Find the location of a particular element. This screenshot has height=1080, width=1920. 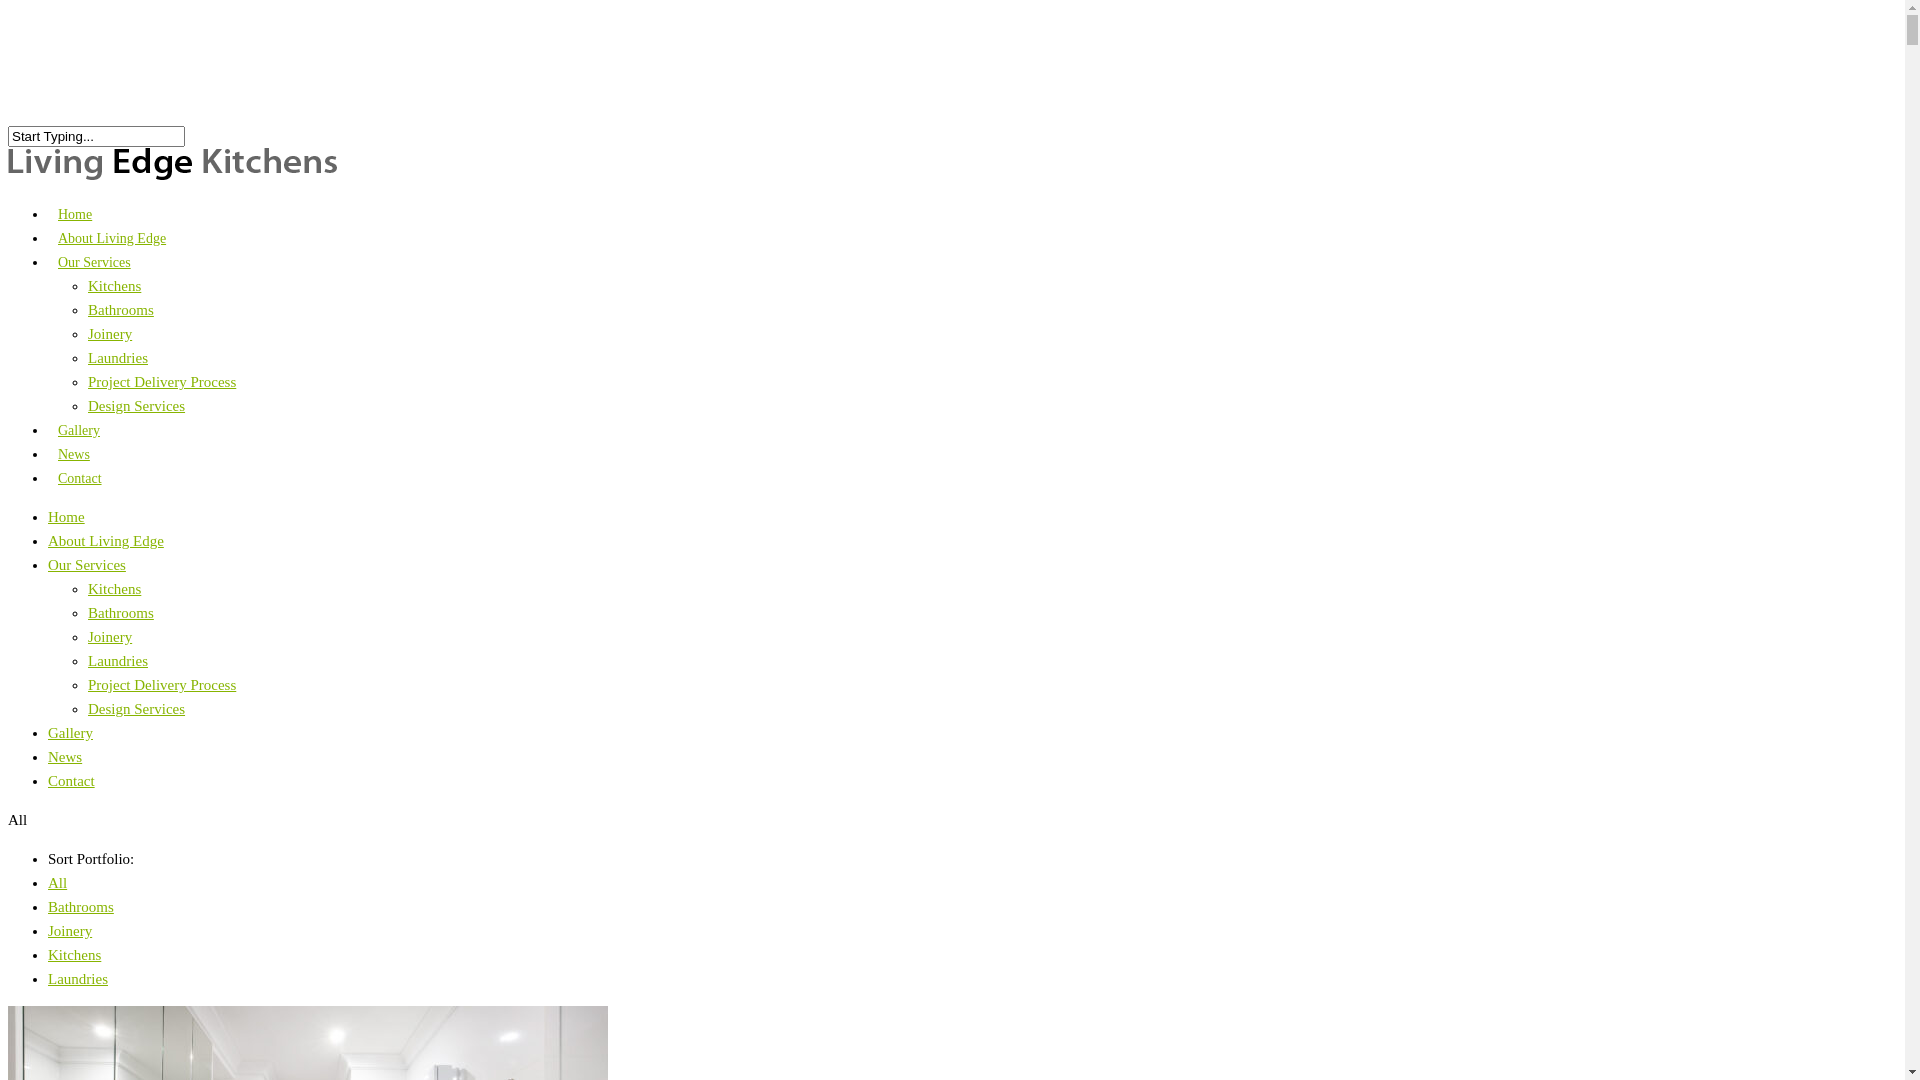

Gallery is located at coordinates (79, 444).